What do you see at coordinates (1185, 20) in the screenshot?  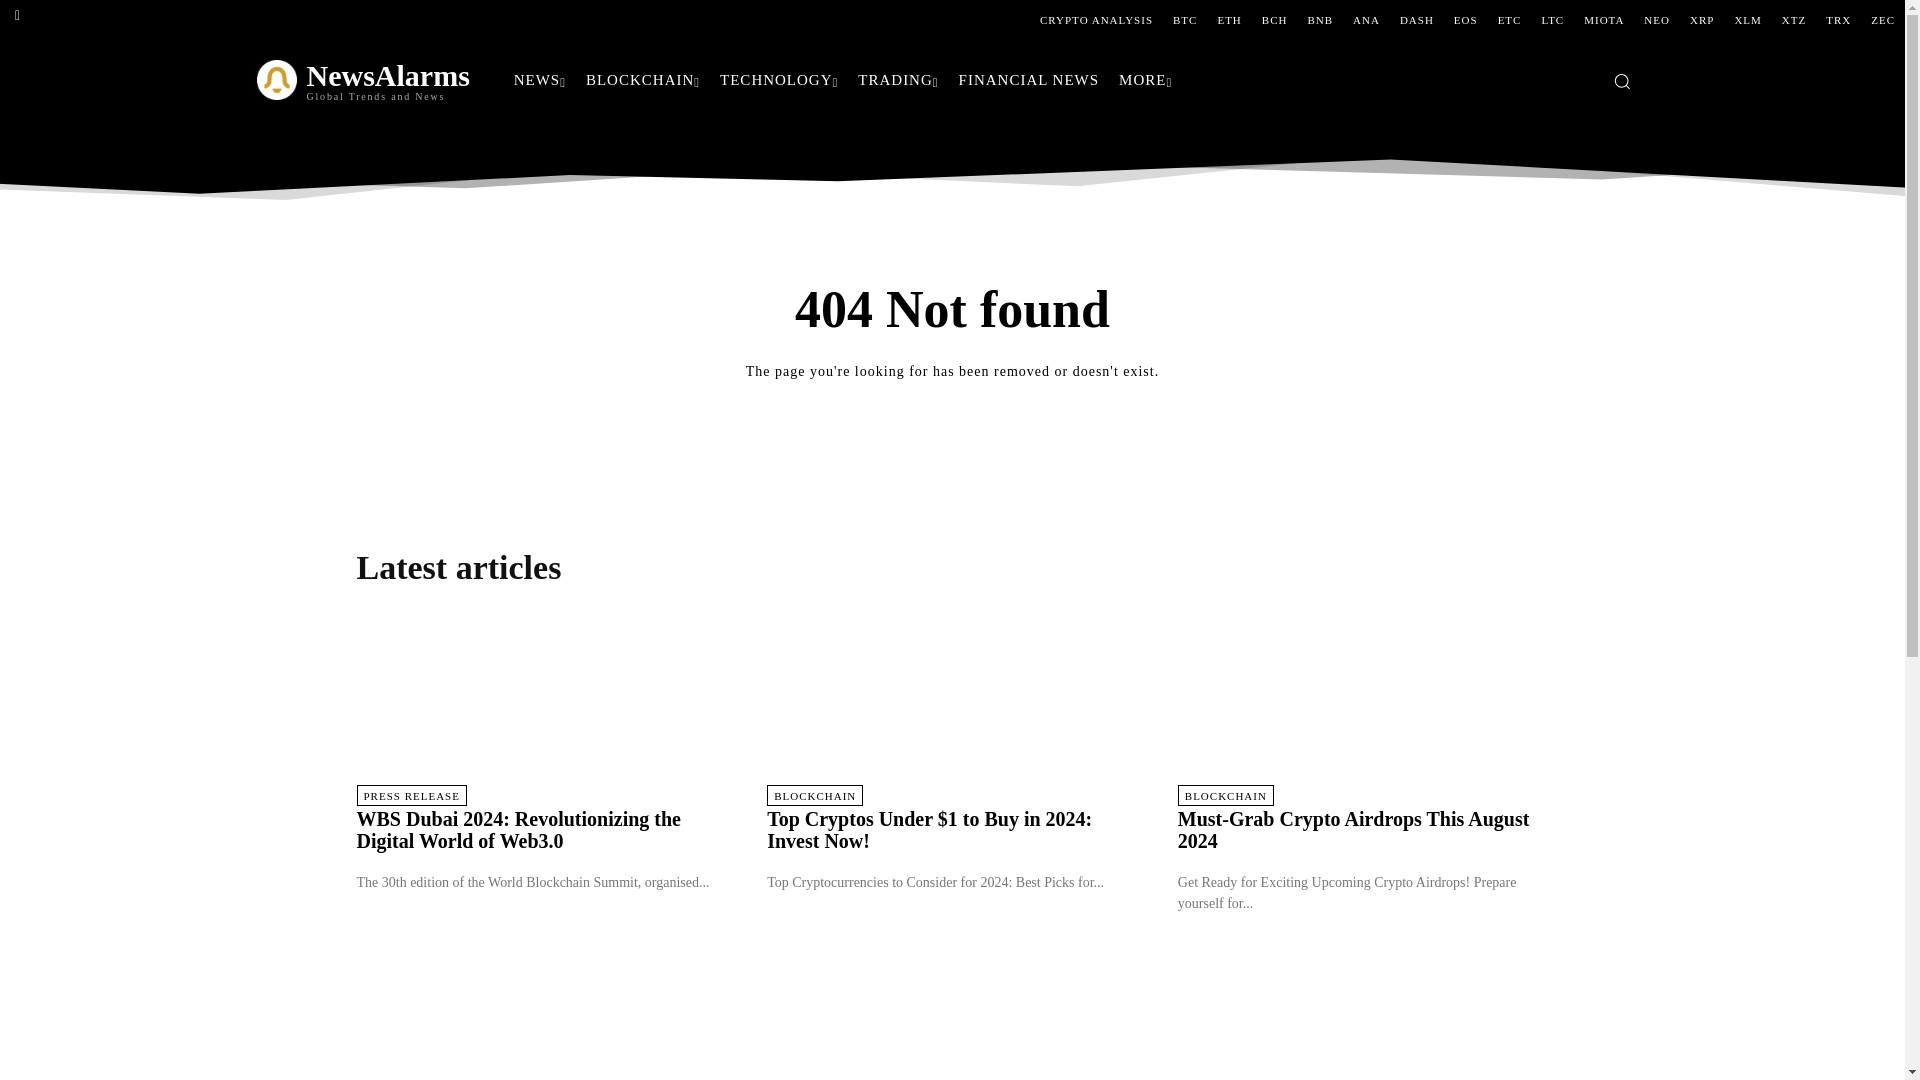 I see `BTC` at bounding box center [1185, 20].